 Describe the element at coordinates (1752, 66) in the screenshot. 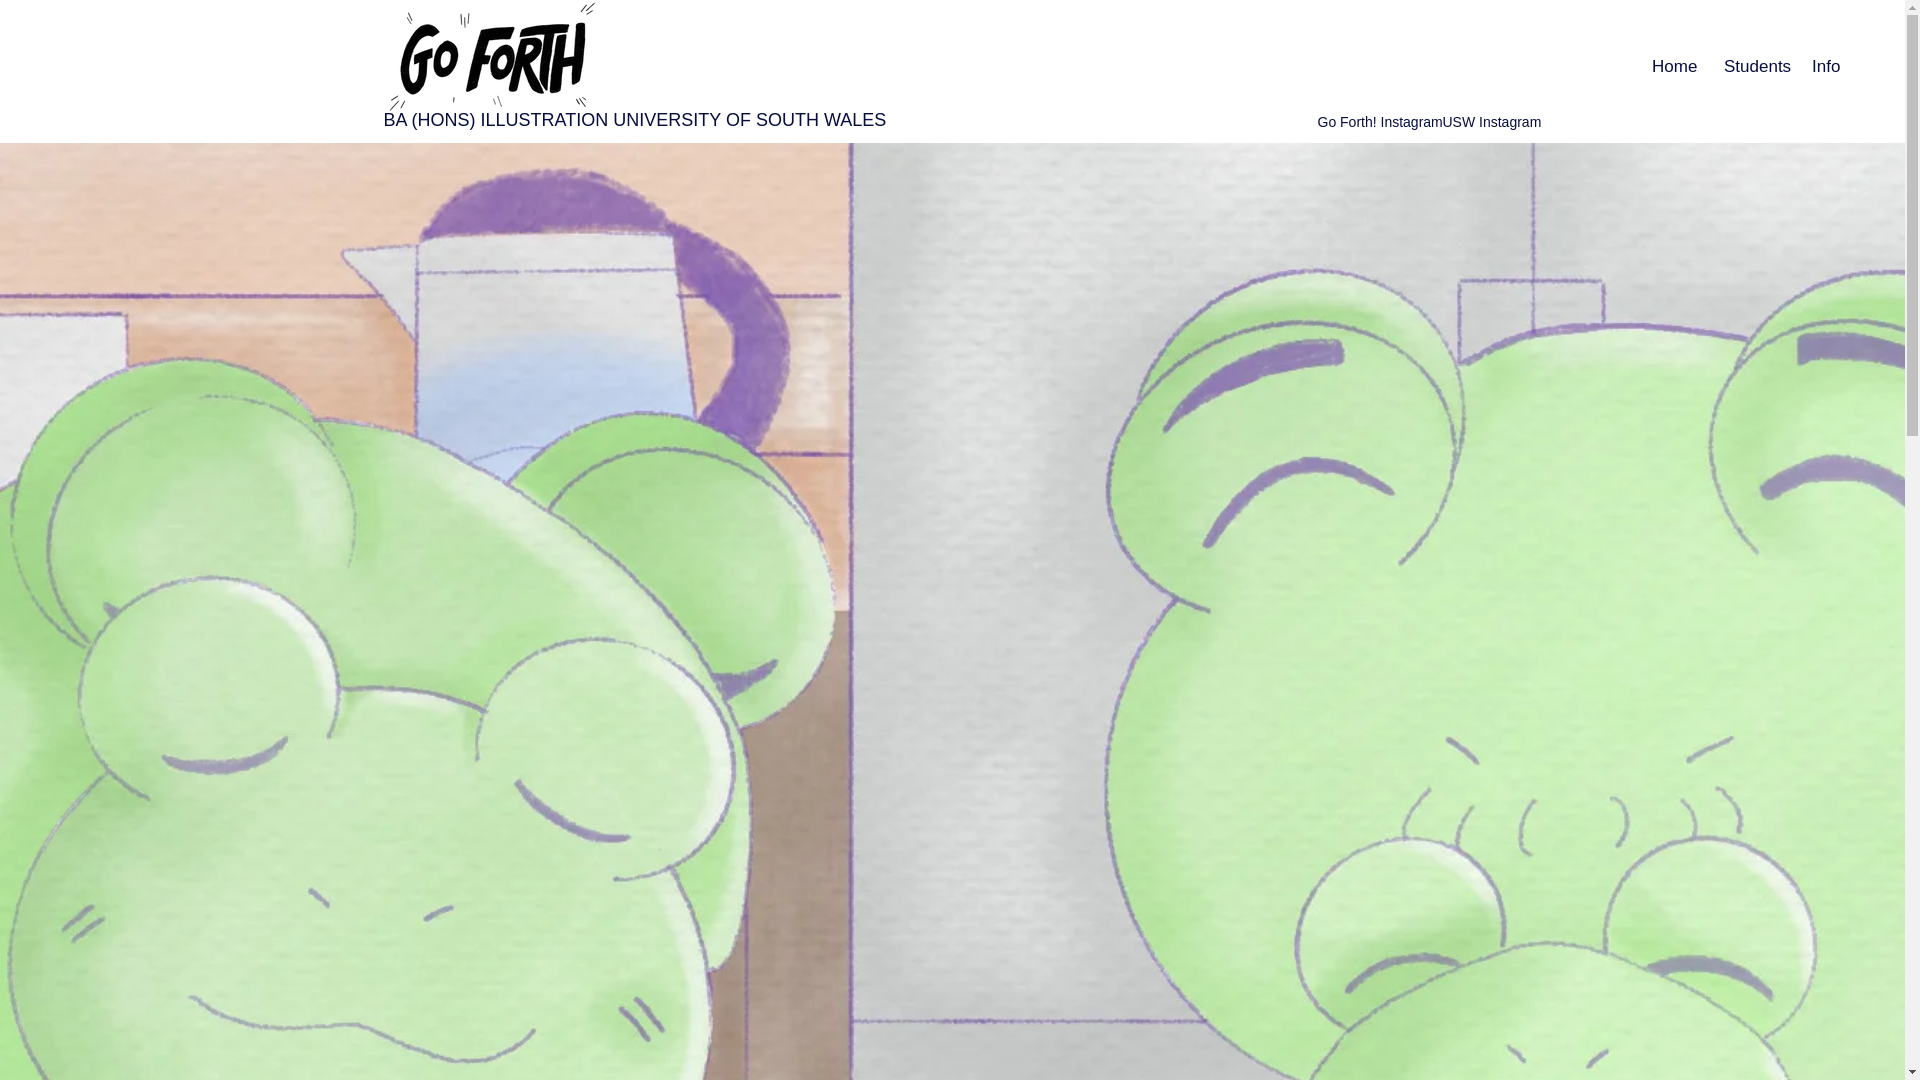

I see `Students` at that location.